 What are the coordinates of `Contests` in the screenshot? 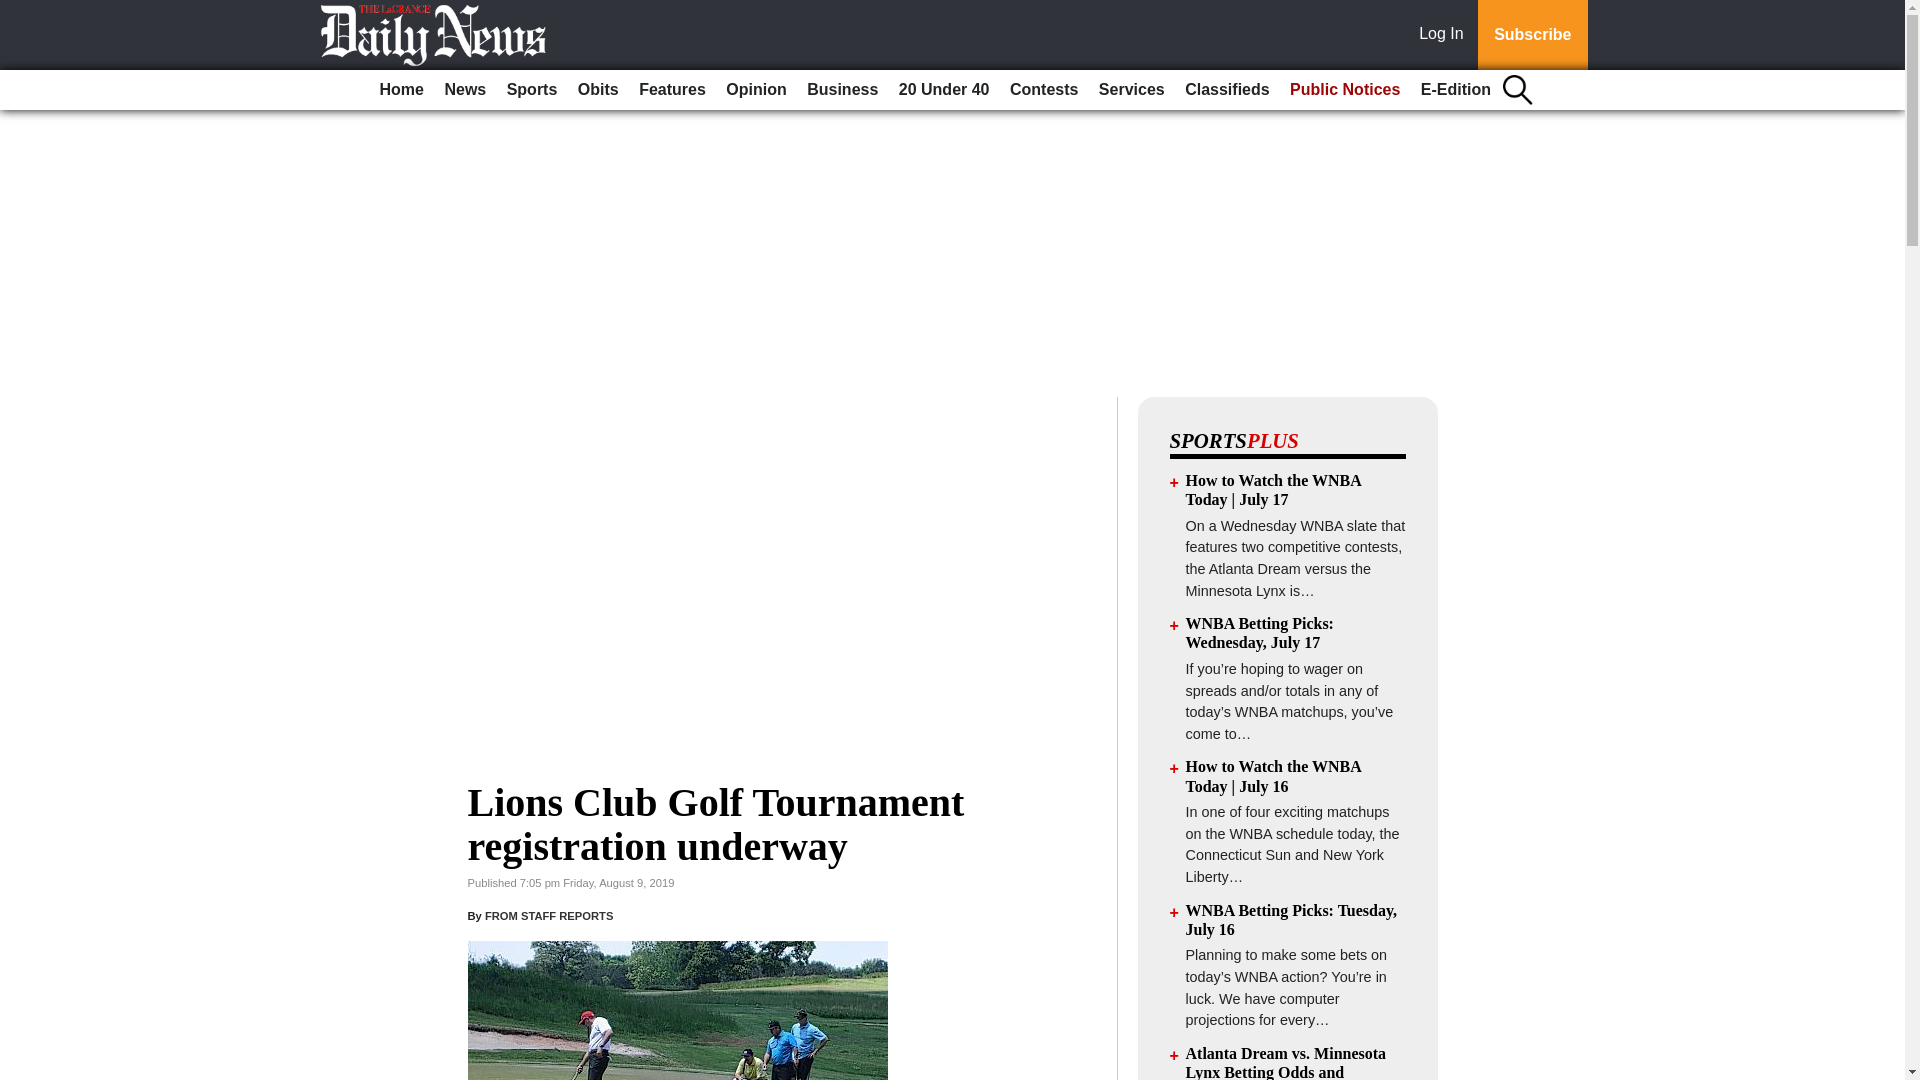 It's located at (1044, 90).